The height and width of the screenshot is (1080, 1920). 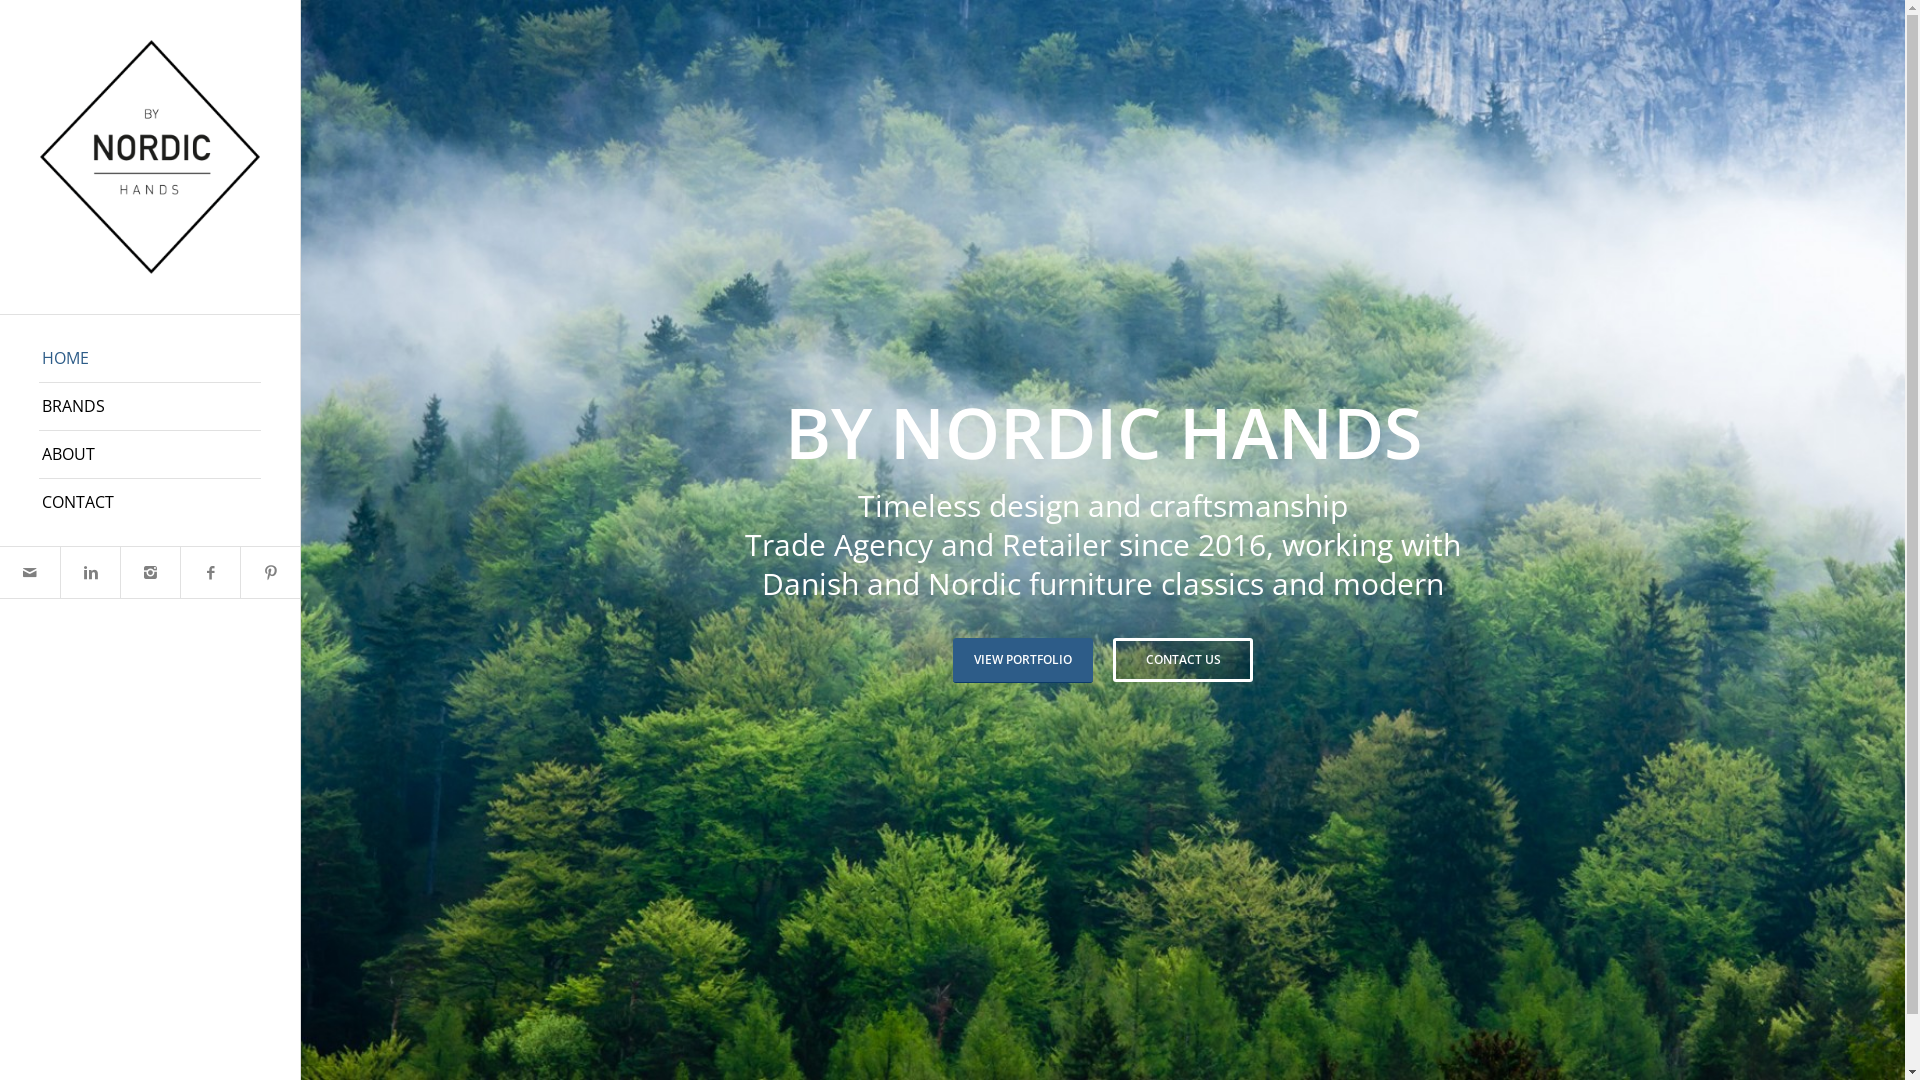 I want to click on Facebook, so click(x=210, y=572).